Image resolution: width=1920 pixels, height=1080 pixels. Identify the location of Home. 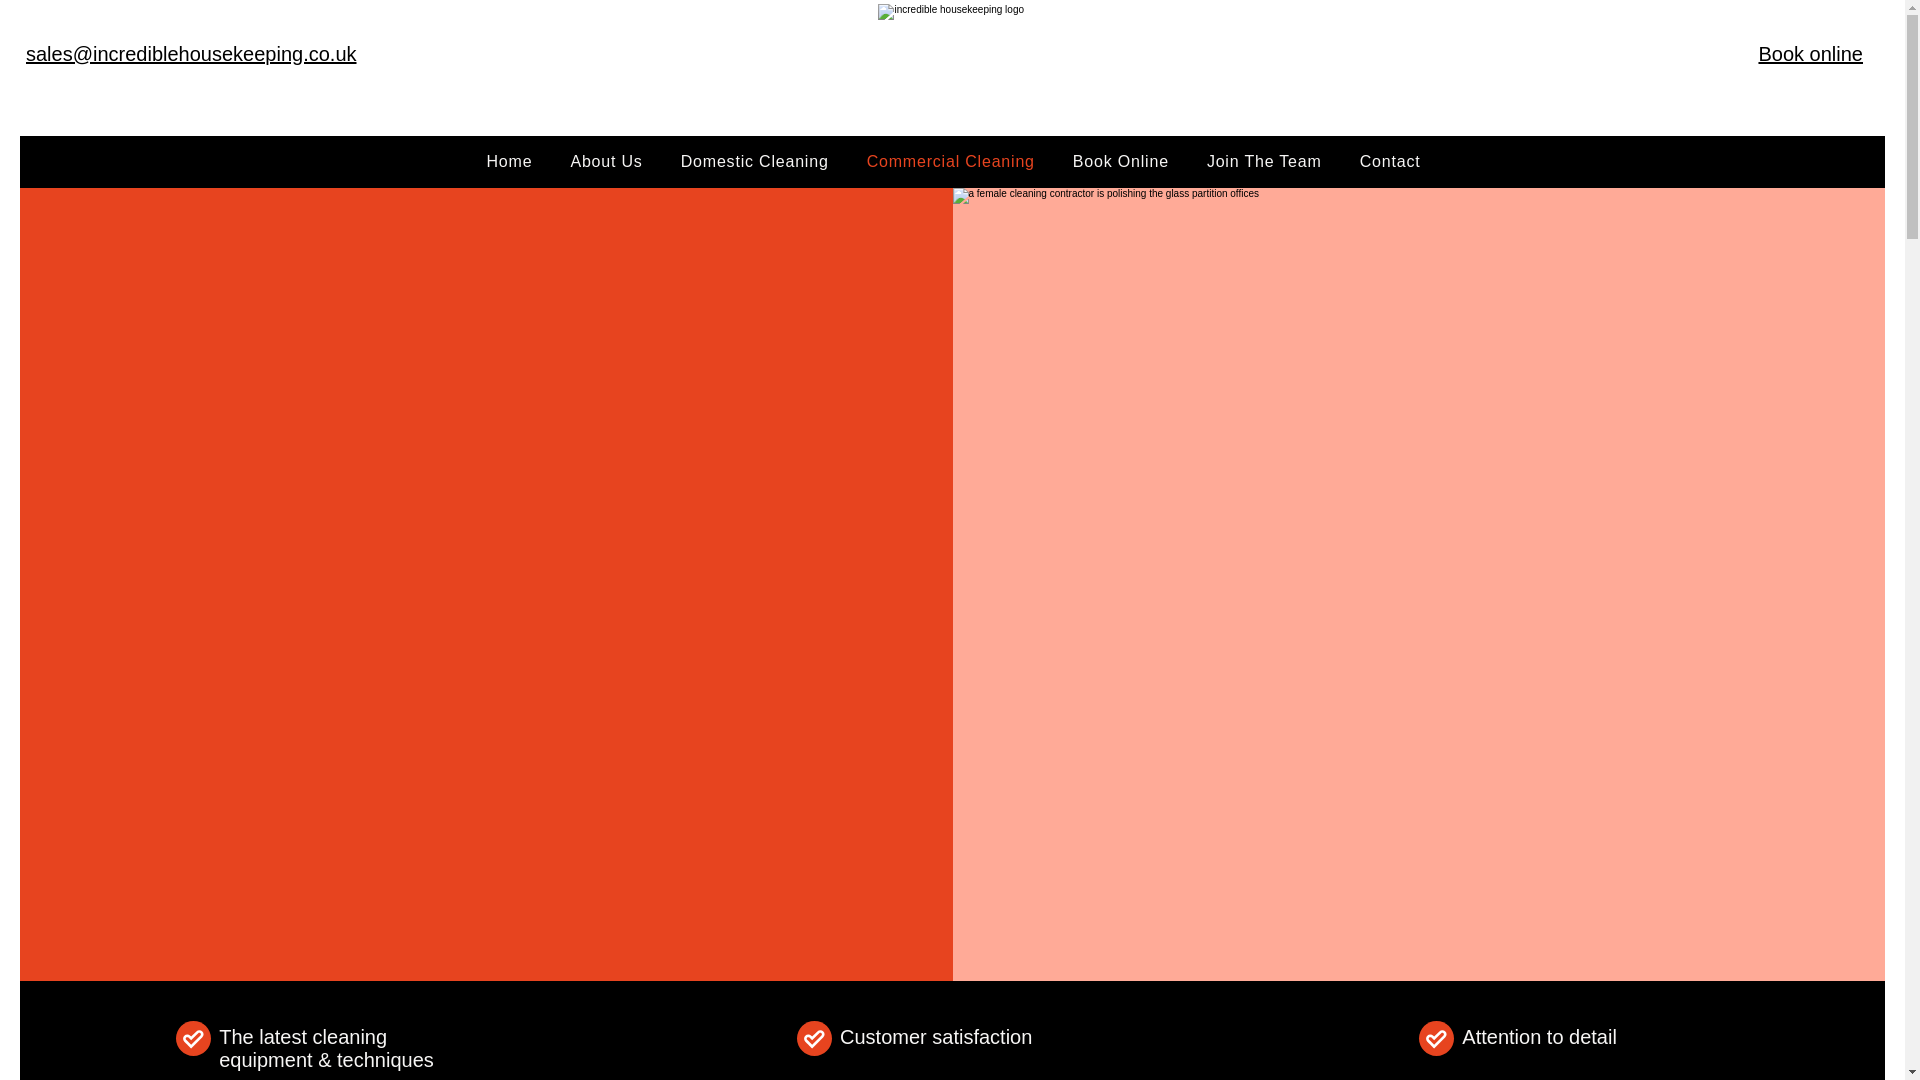
(510, 162).